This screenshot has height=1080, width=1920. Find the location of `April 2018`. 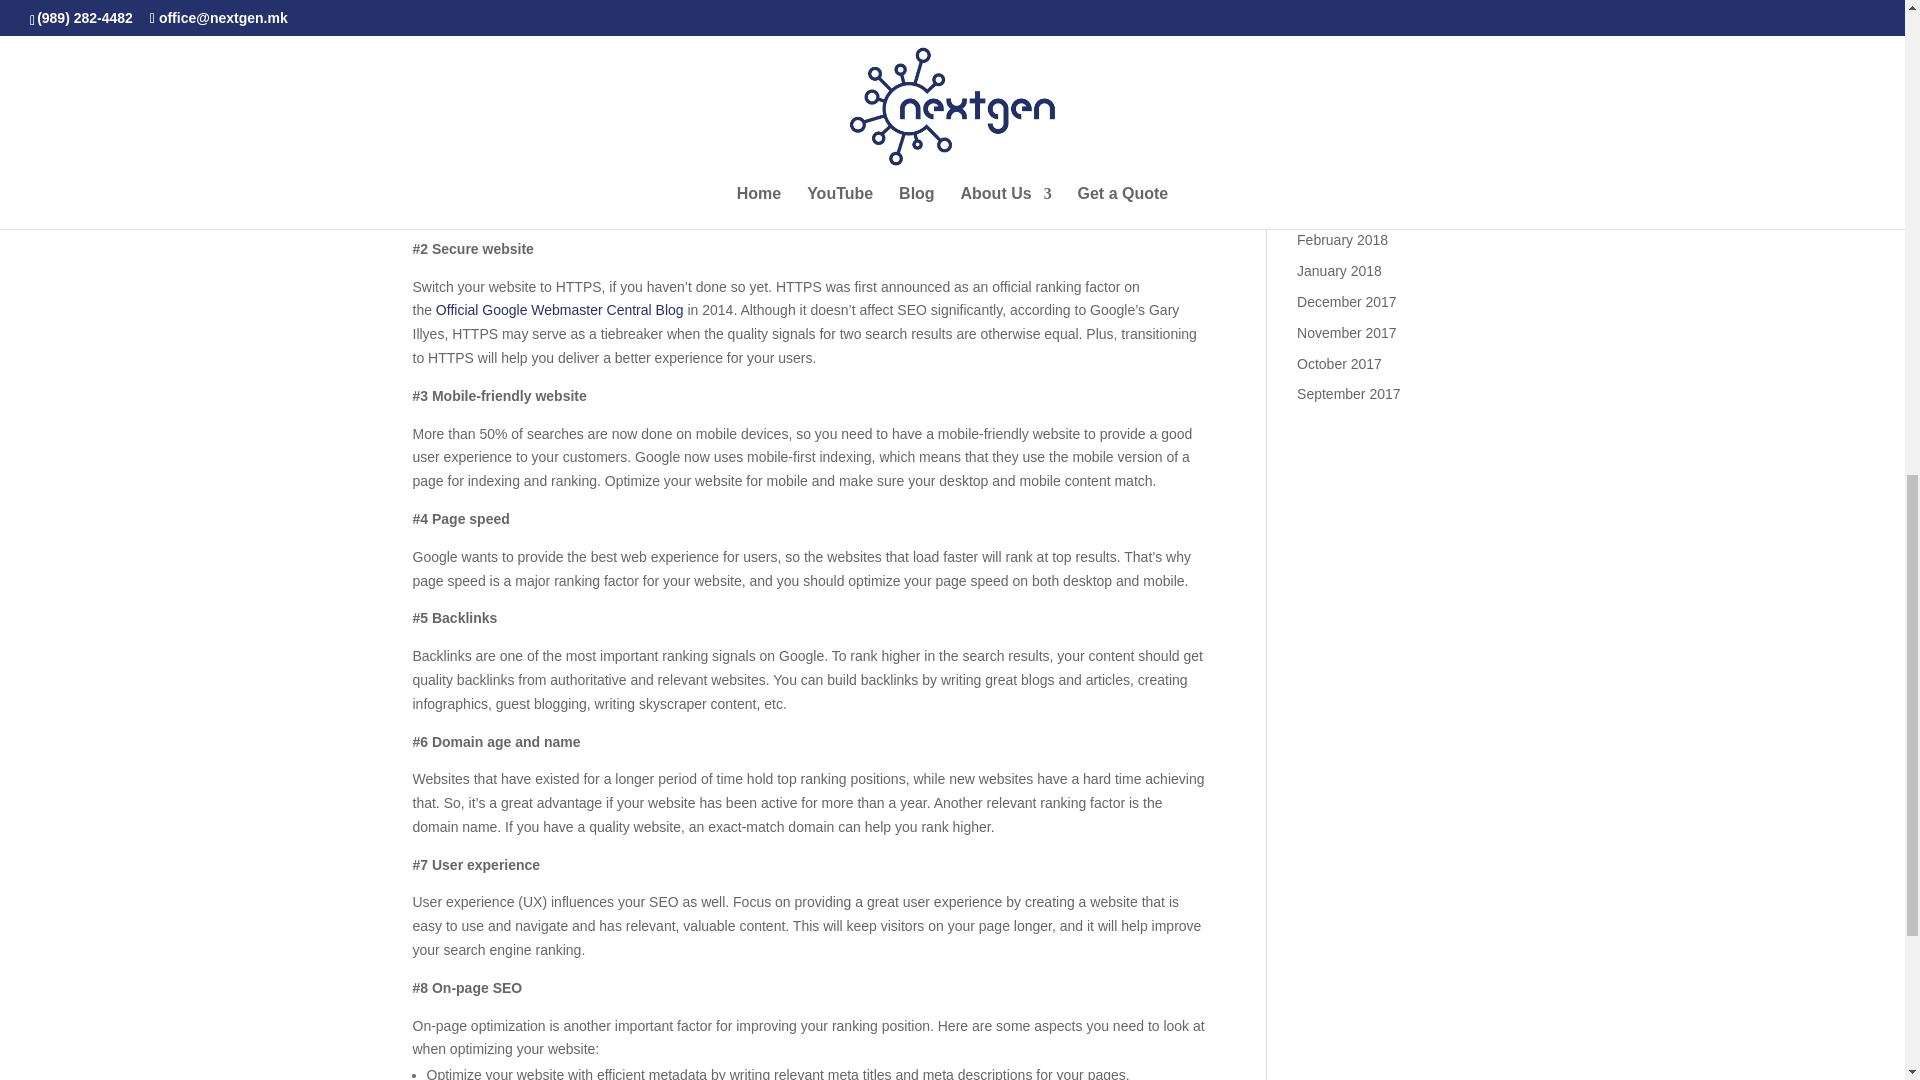

April 2018 is located at coordinates (1328, 178).